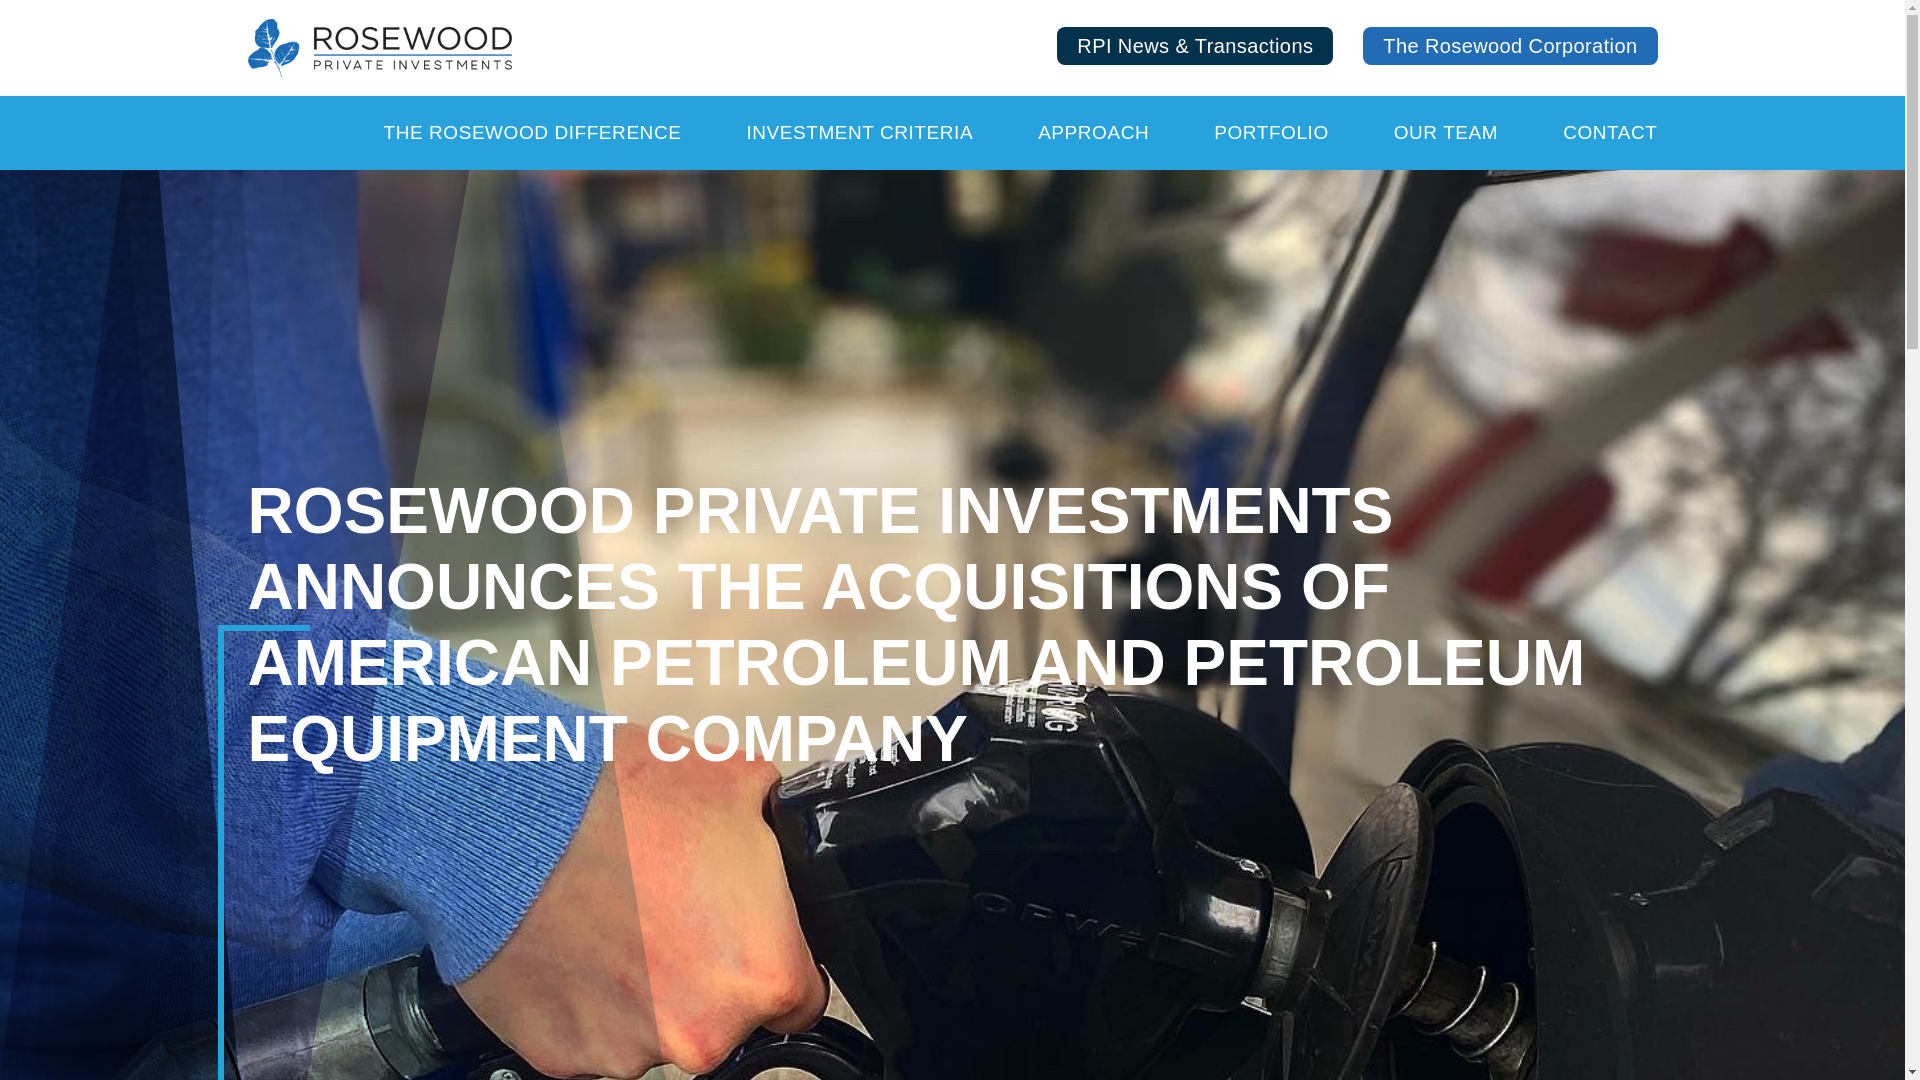  What do you see at coordinates (860, 132) in the screenshot?
I see `INVESTMENT CRITERIA` at bounding box center [860, 132].